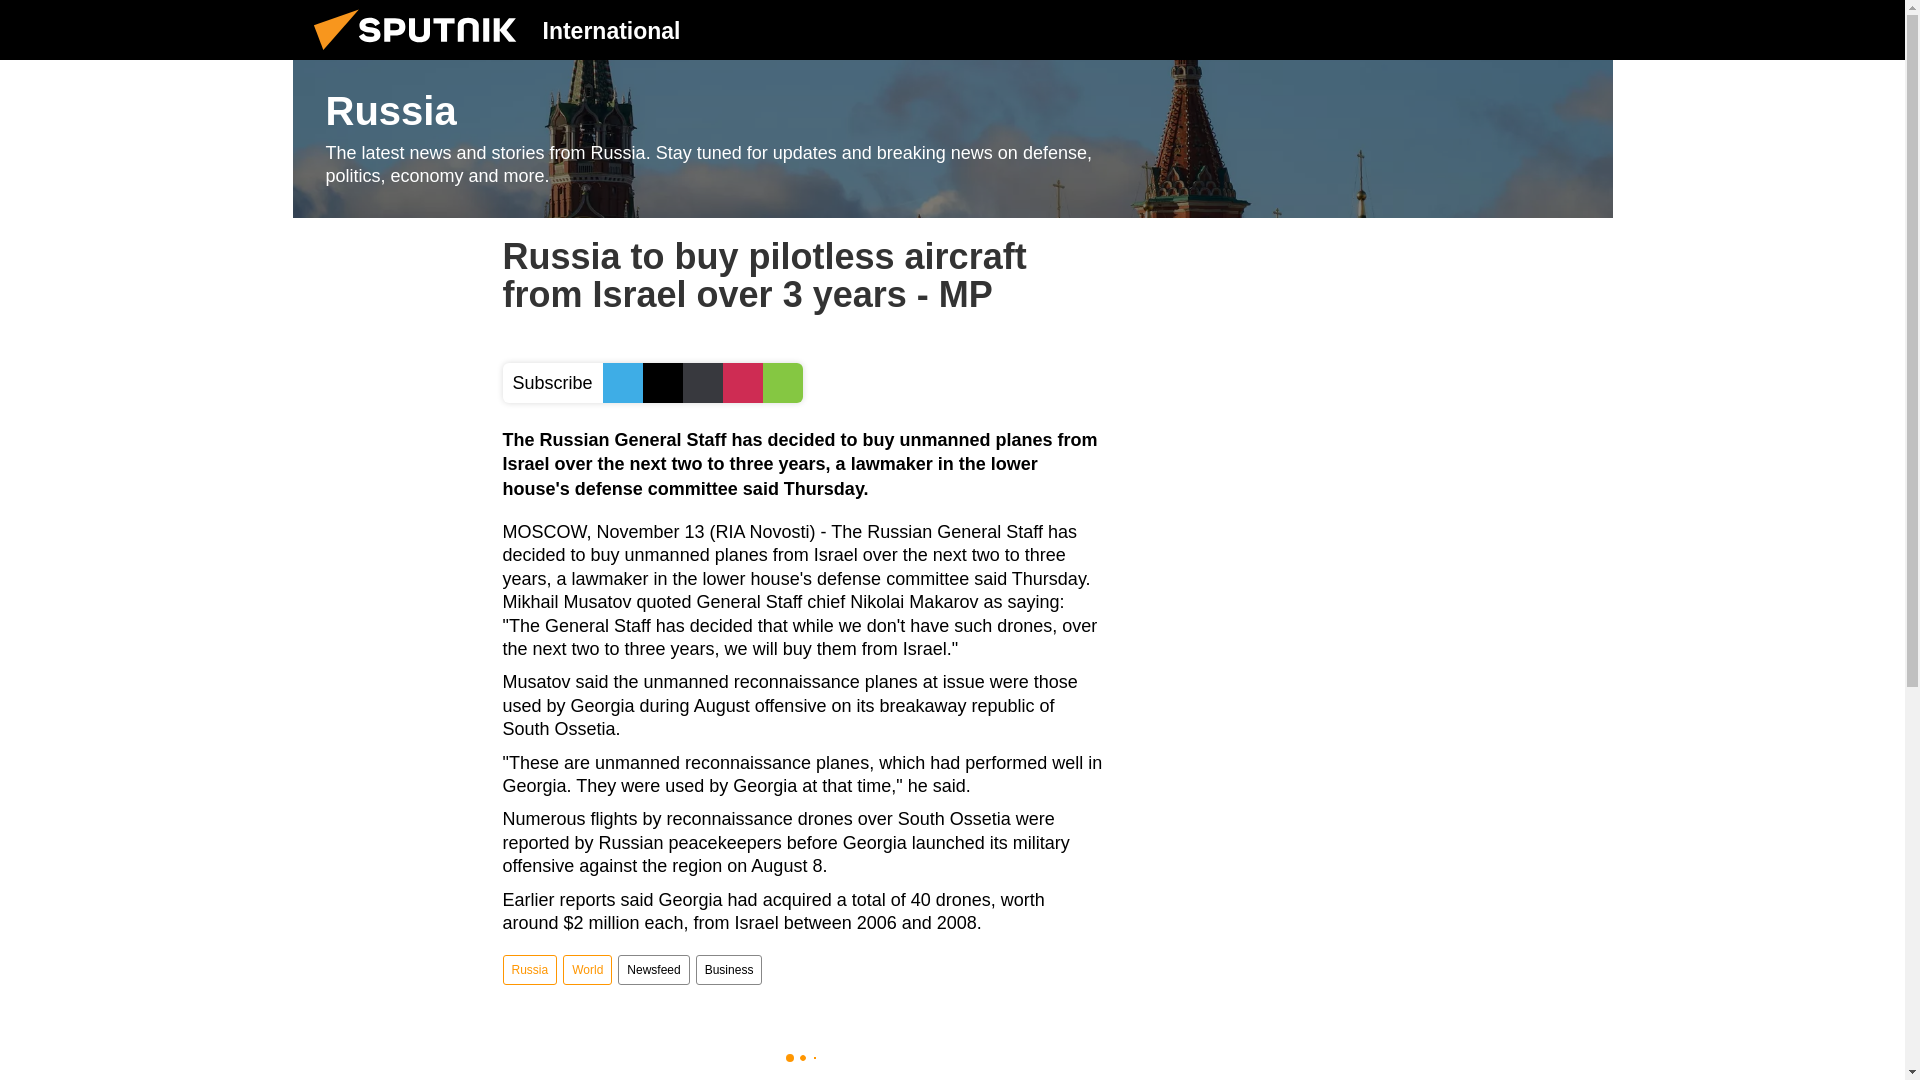  I want to click on Chats, so click(1582, 29).